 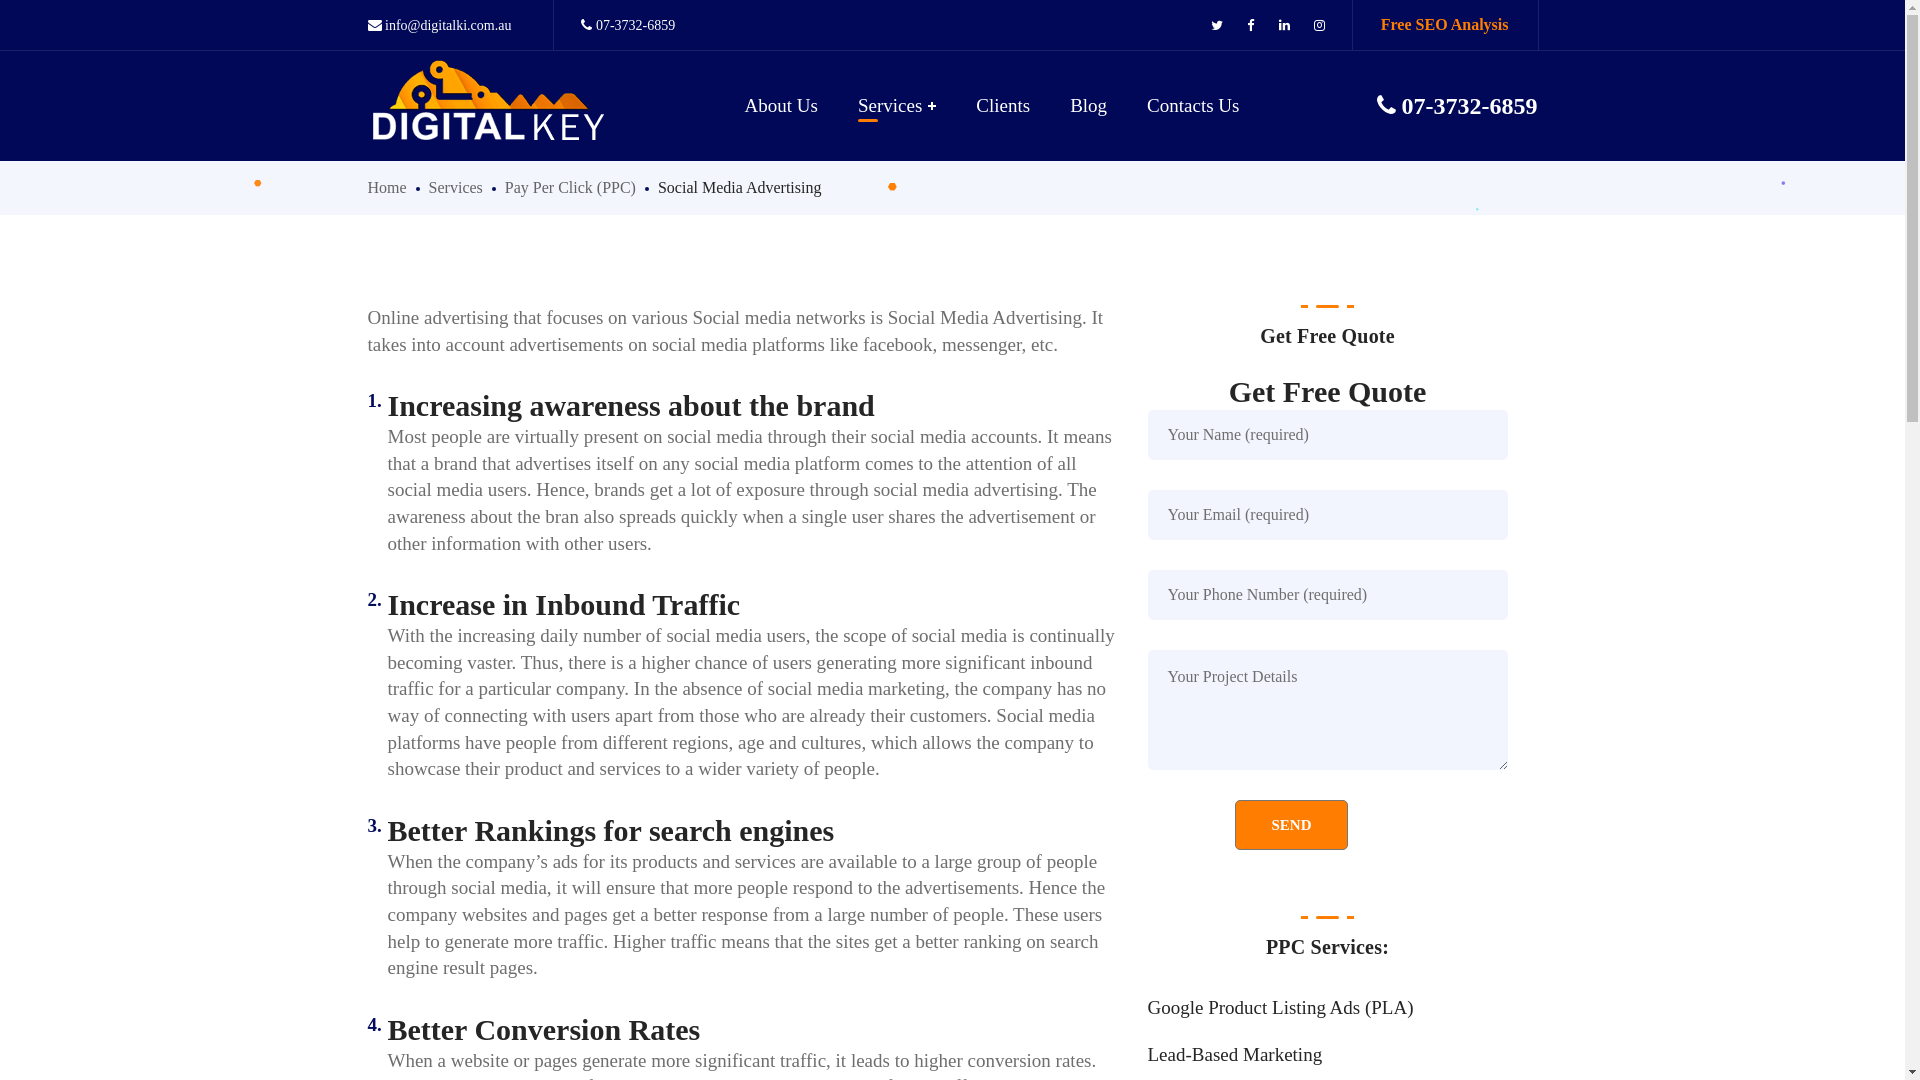 I want to click on 07-3732-6859, so click(x=628, y=26).